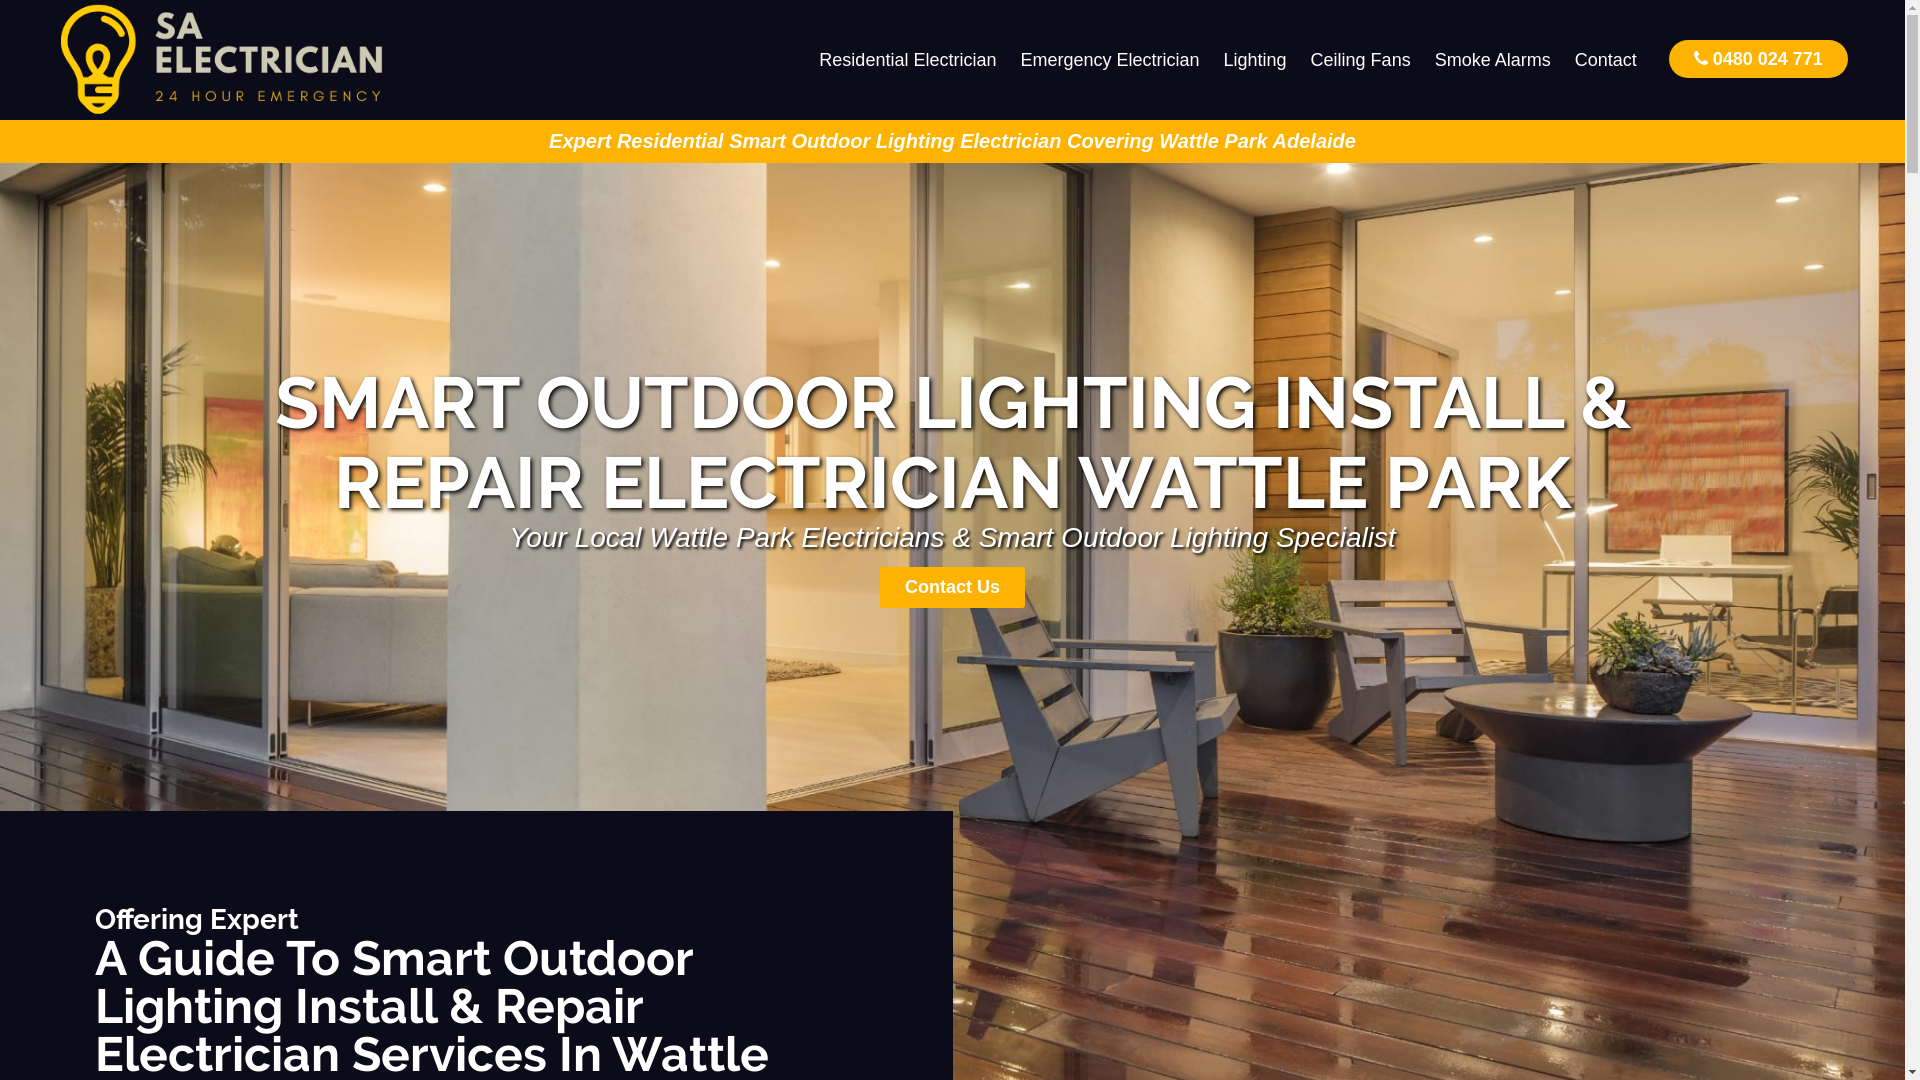 This screenshot has width=1920, height=1080. Describe the element at coordinates (1361, 60) in the screenshot. I see `Ceiling Fans` at that location.